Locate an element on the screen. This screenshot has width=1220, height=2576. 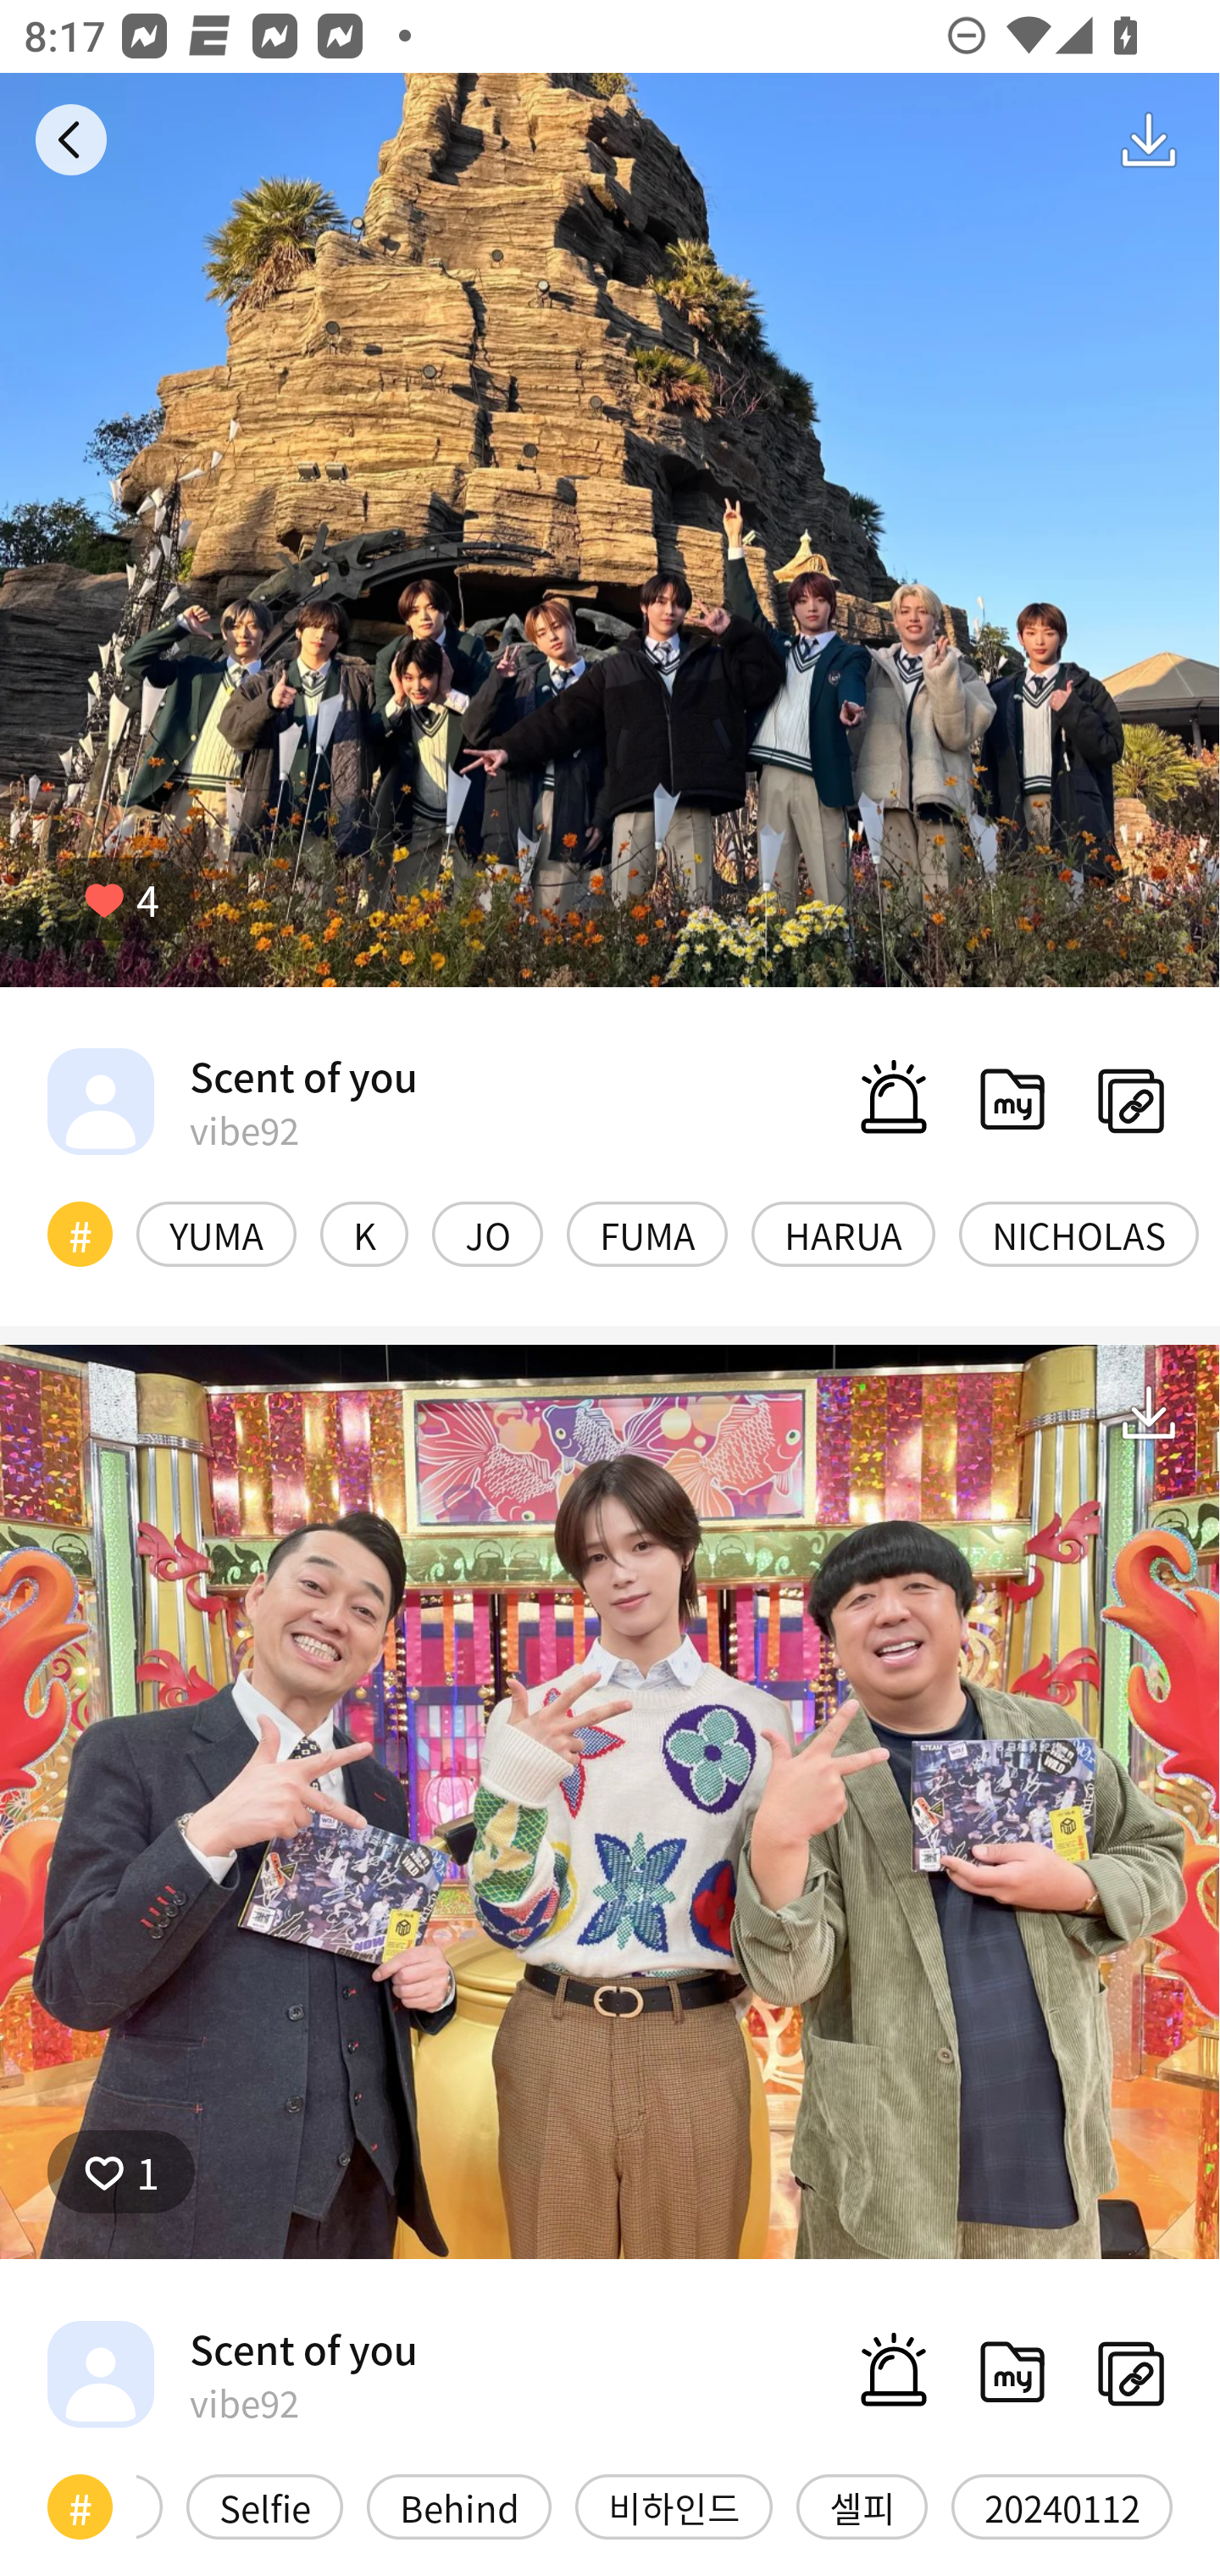
1 is located at coordinates (610, 1802).